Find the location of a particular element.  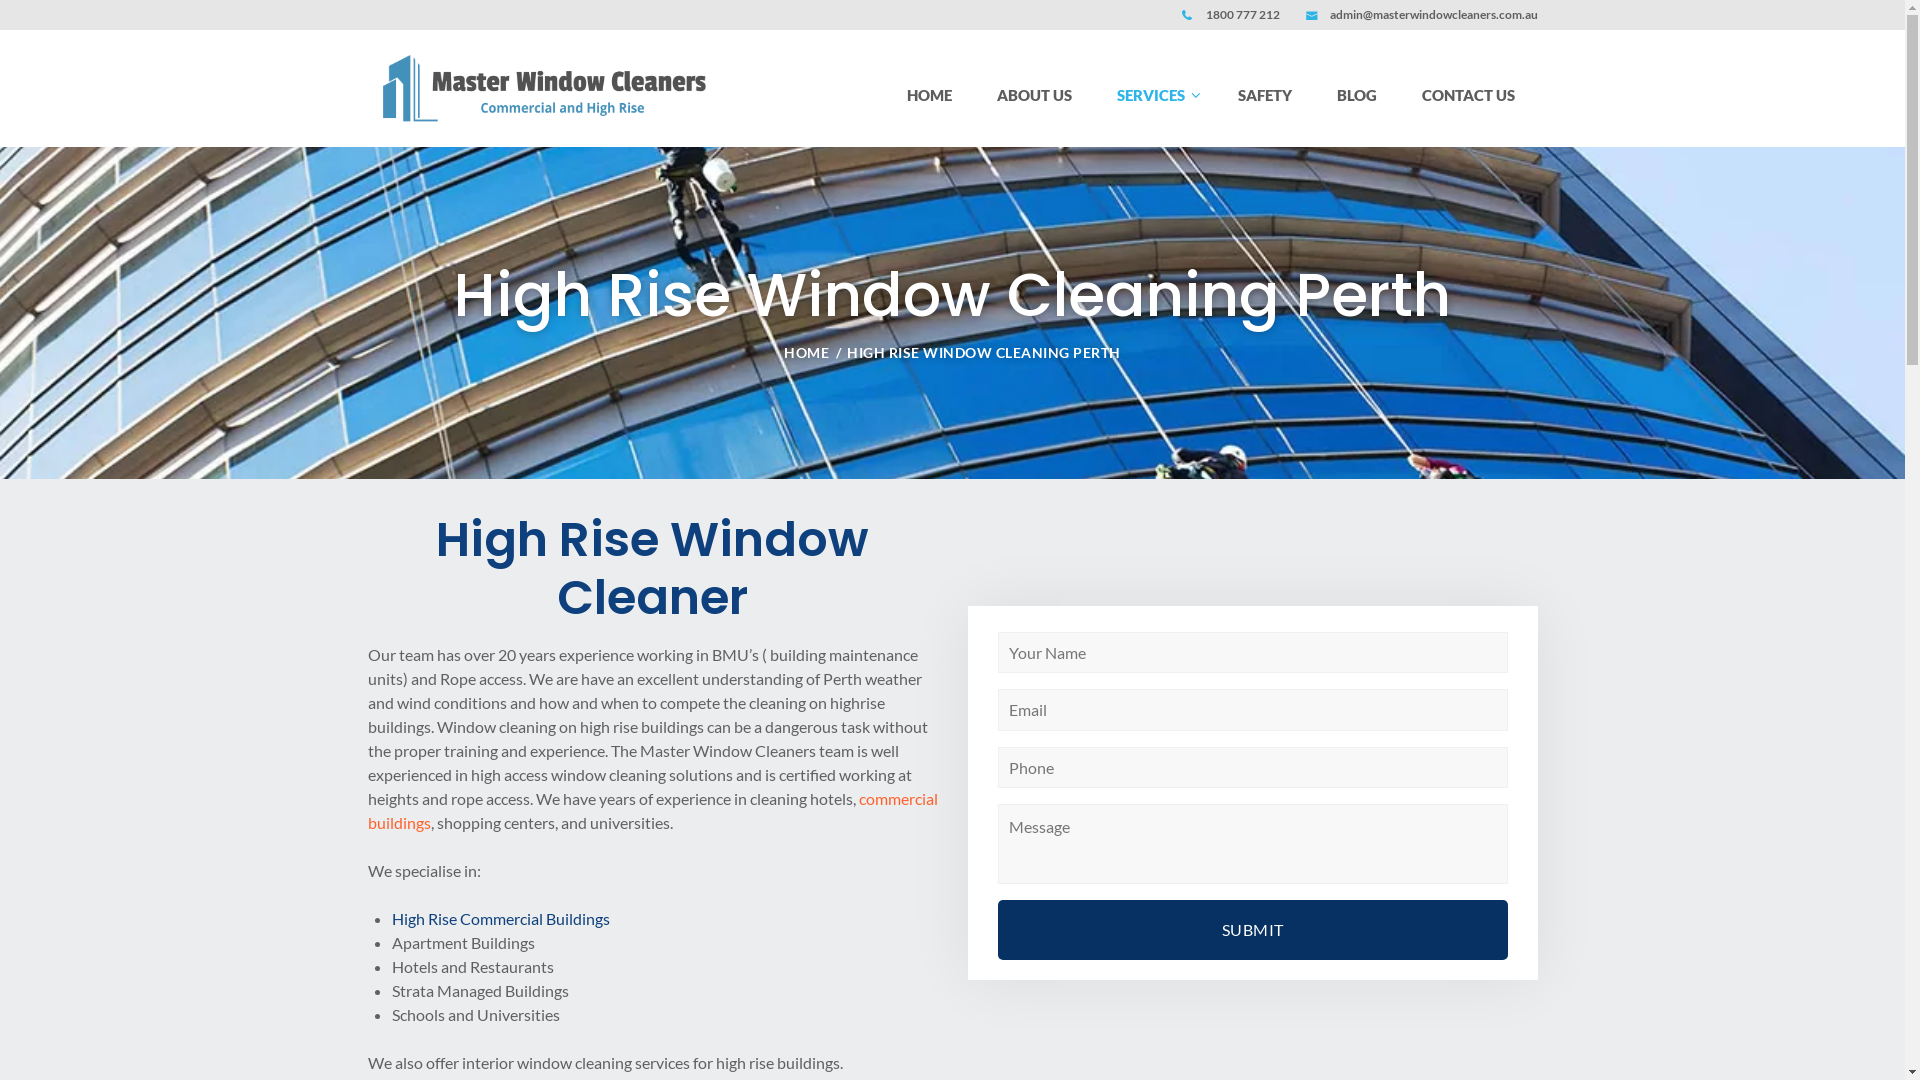

High Rise Commercial Buildings is located at coordinates (501, 918).